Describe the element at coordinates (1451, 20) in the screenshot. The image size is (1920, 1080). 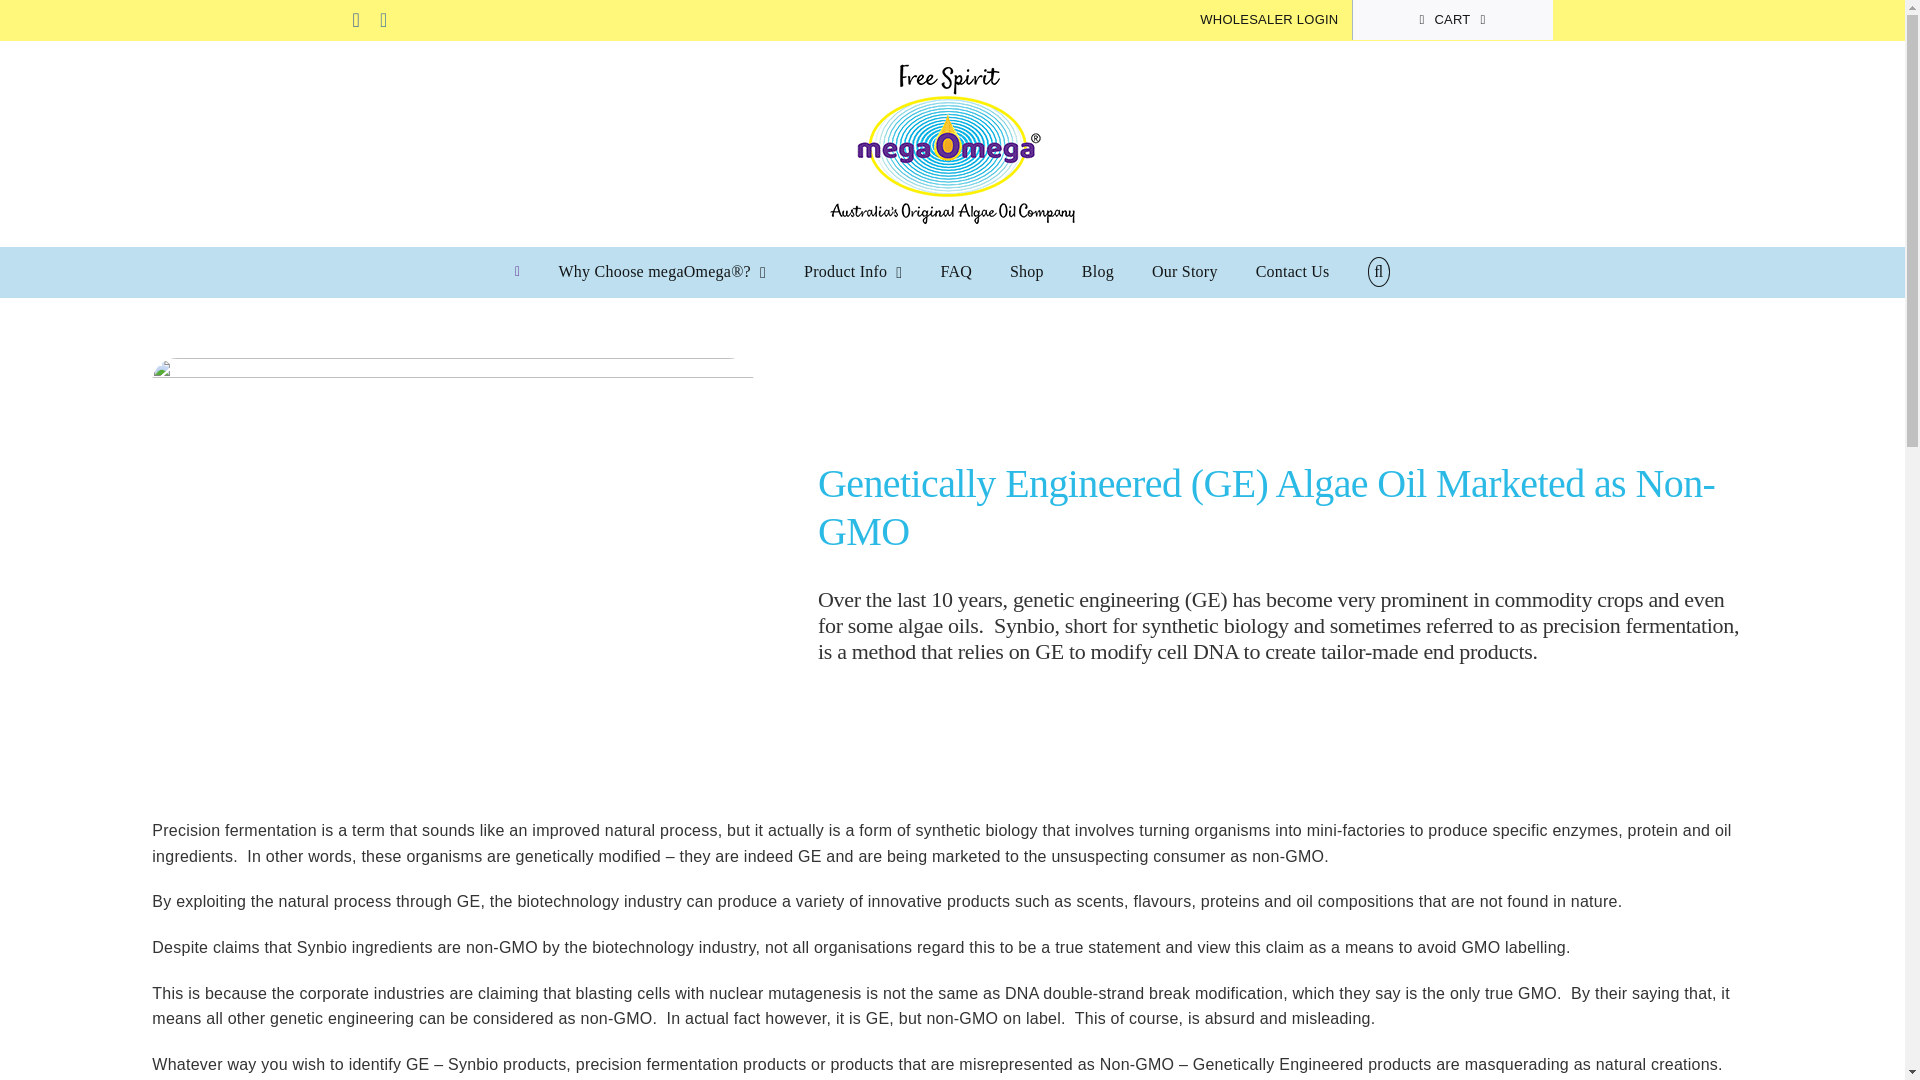
I see `CART` at that location.